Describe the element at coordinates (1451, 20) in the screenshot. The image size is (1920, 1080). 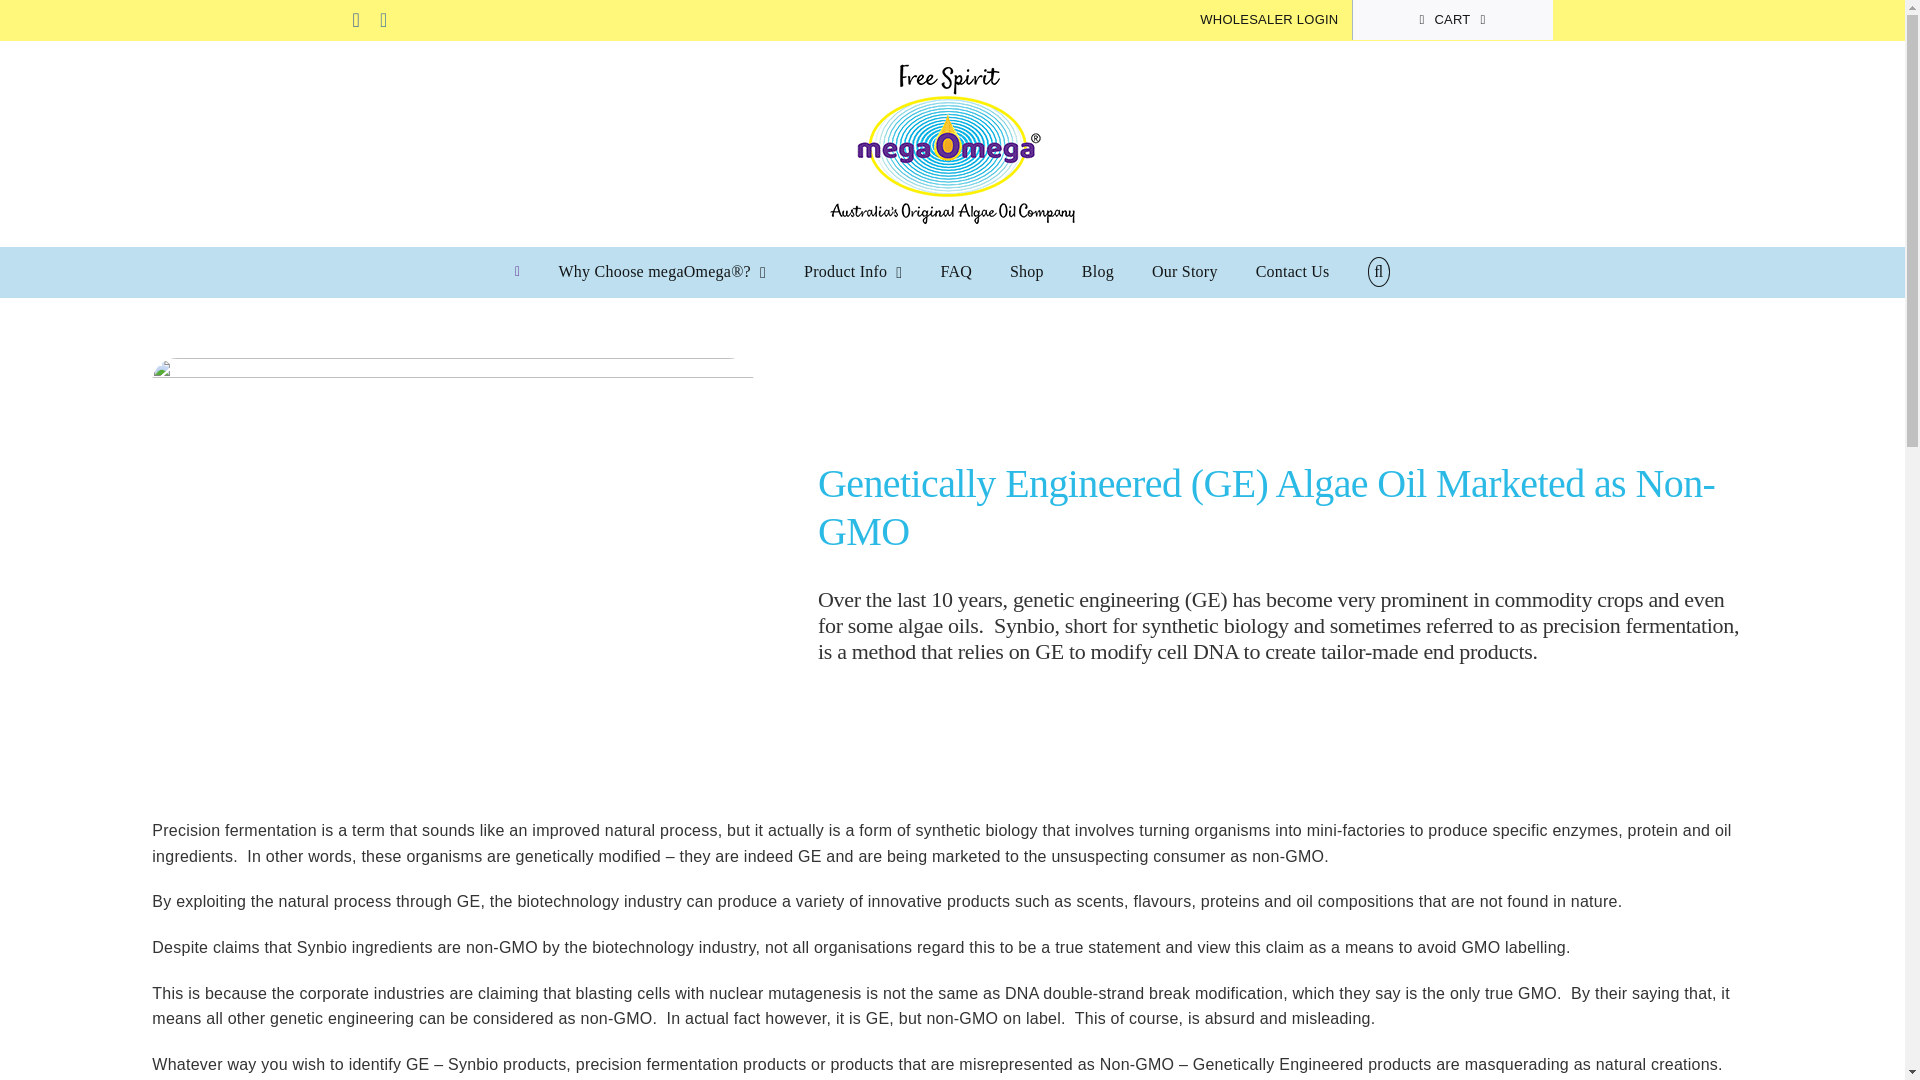
I see `CART` at that location.